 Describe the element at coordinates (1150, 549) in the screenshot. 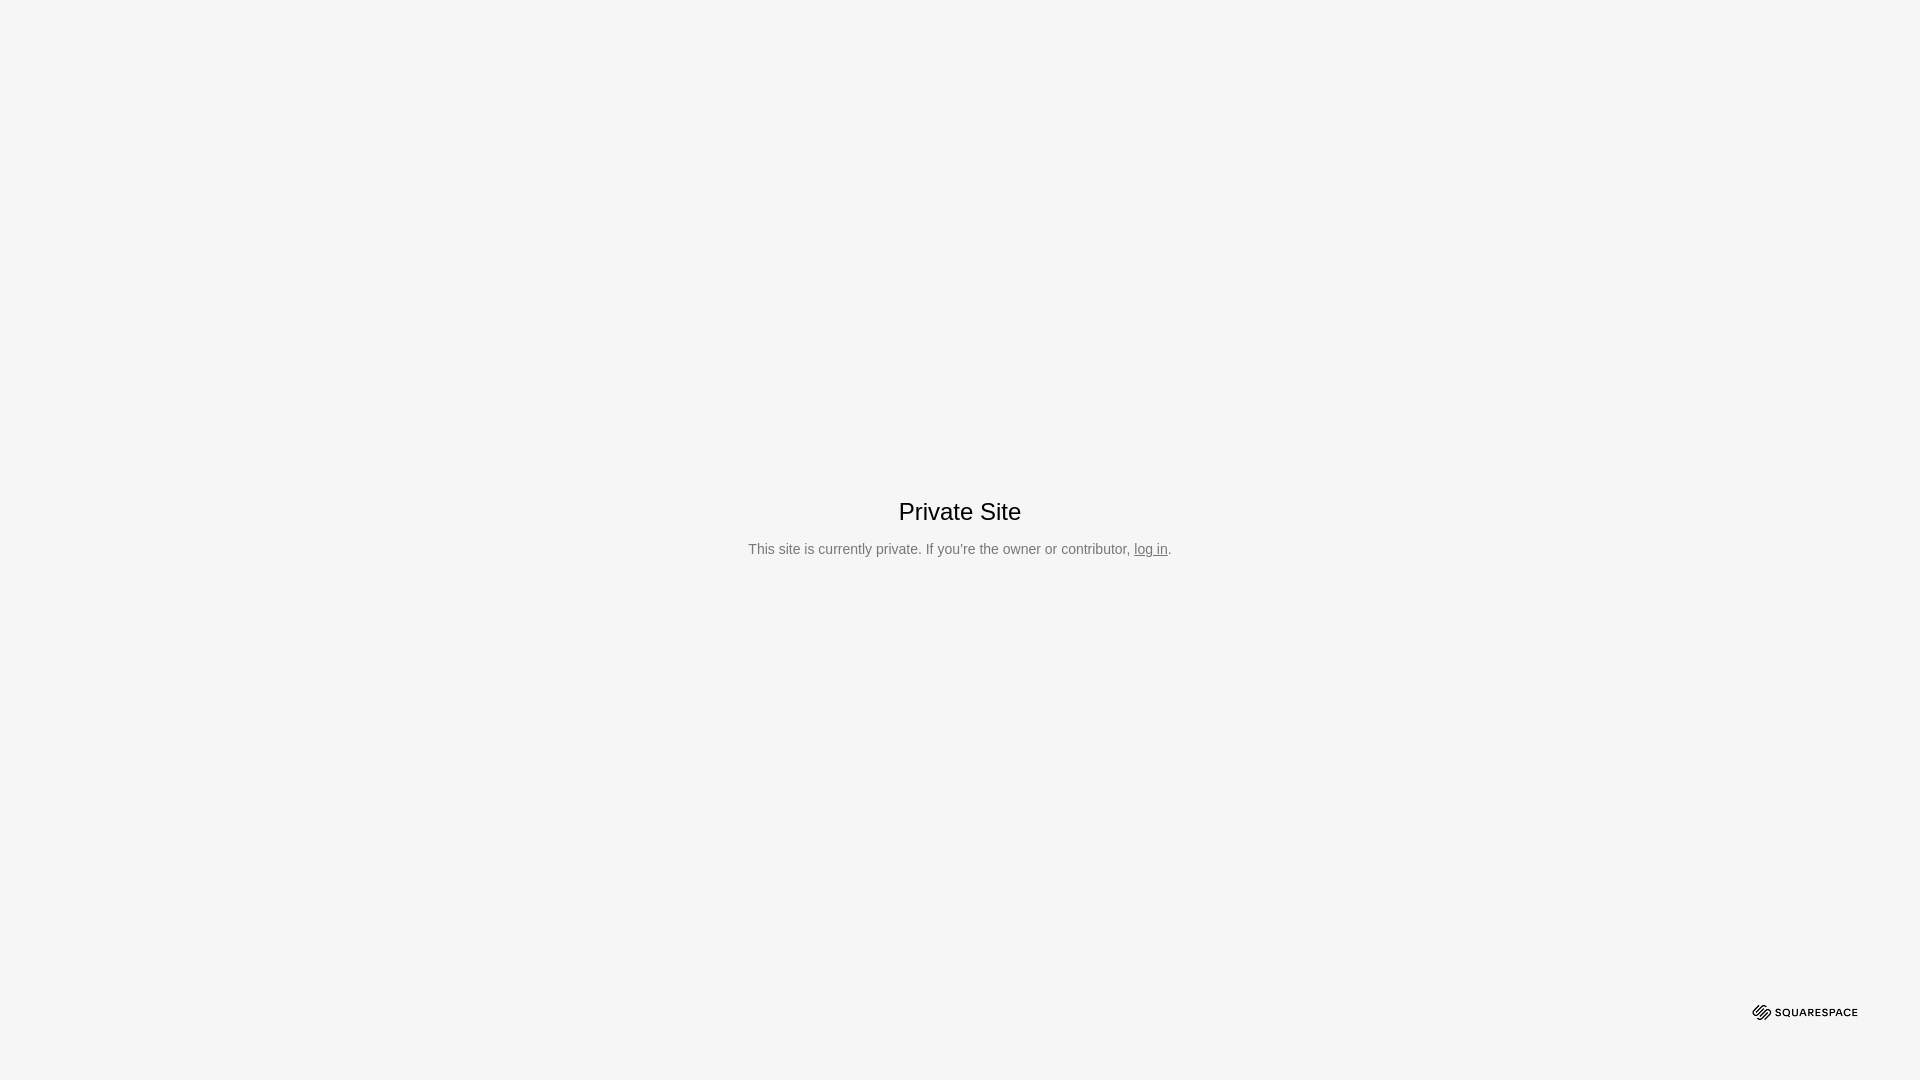

I see `log in` at that location.